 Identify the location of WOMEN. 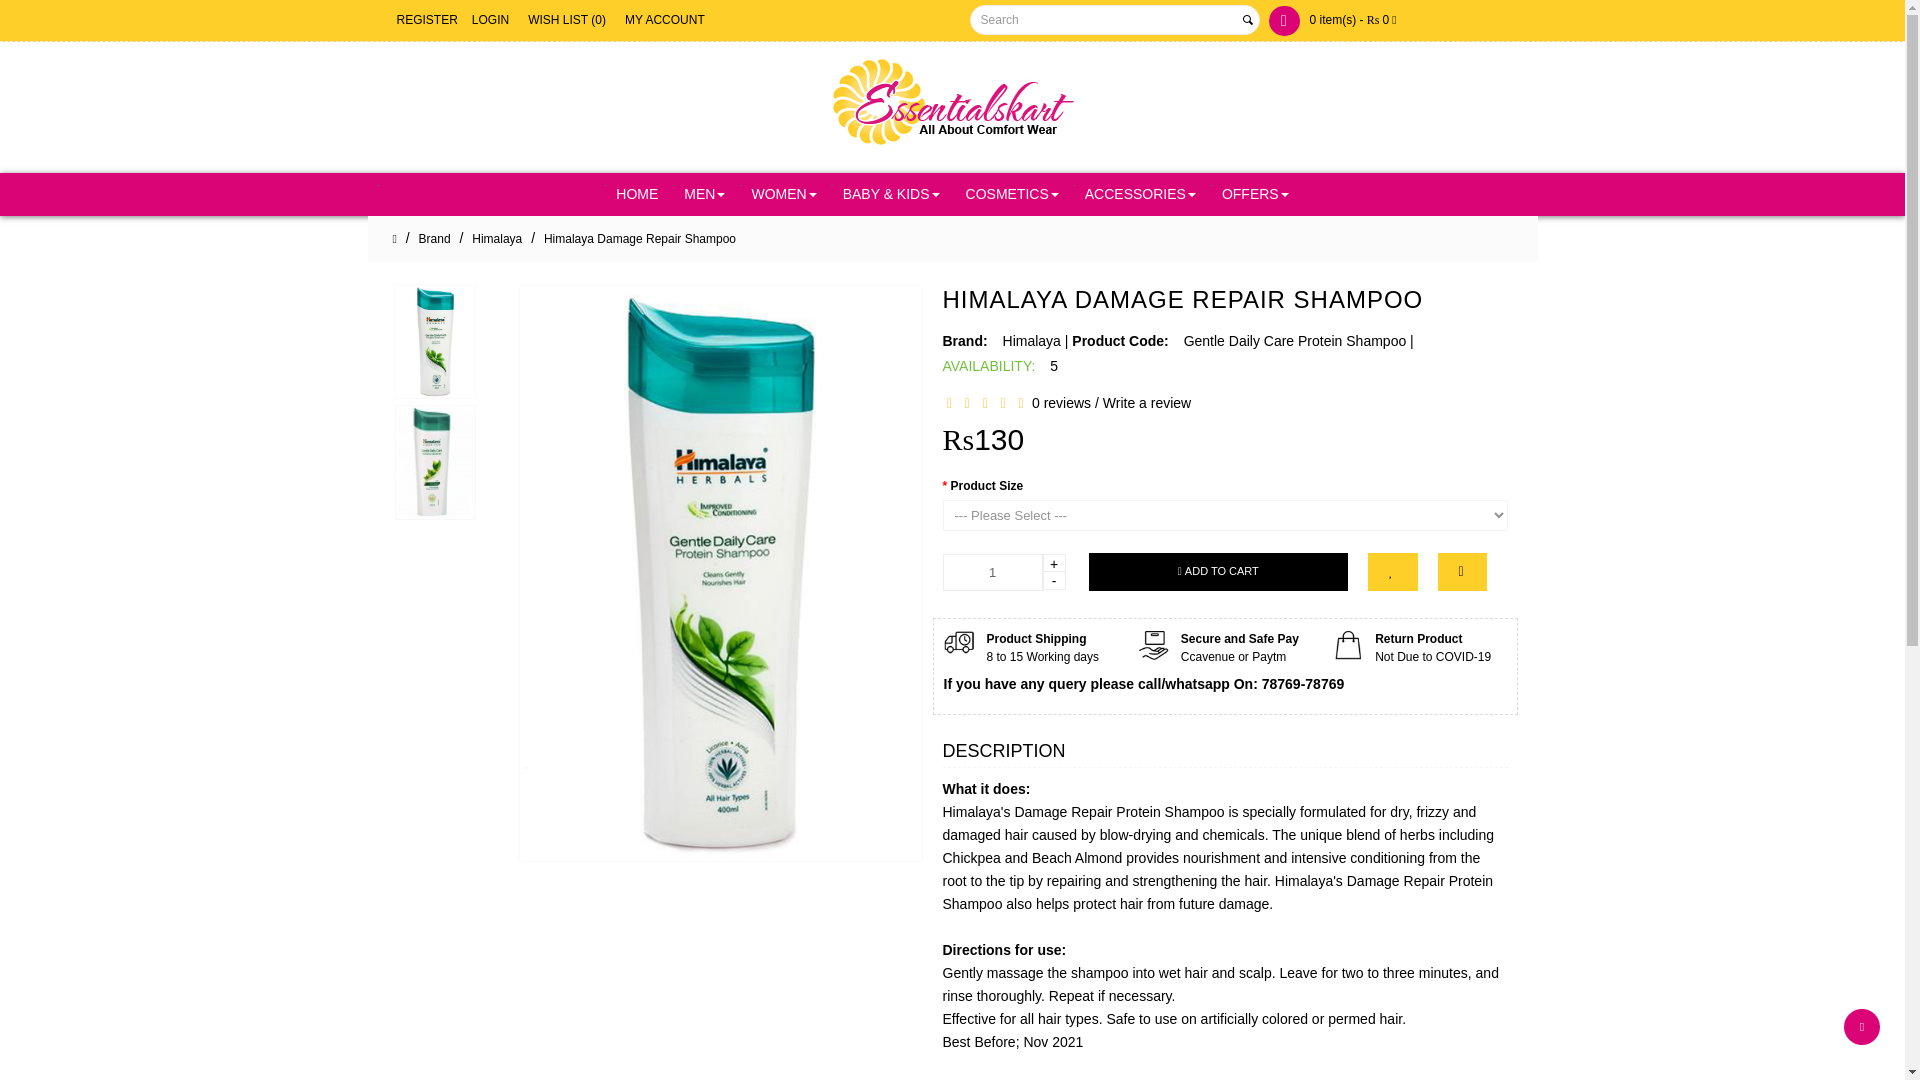
(783, 194).